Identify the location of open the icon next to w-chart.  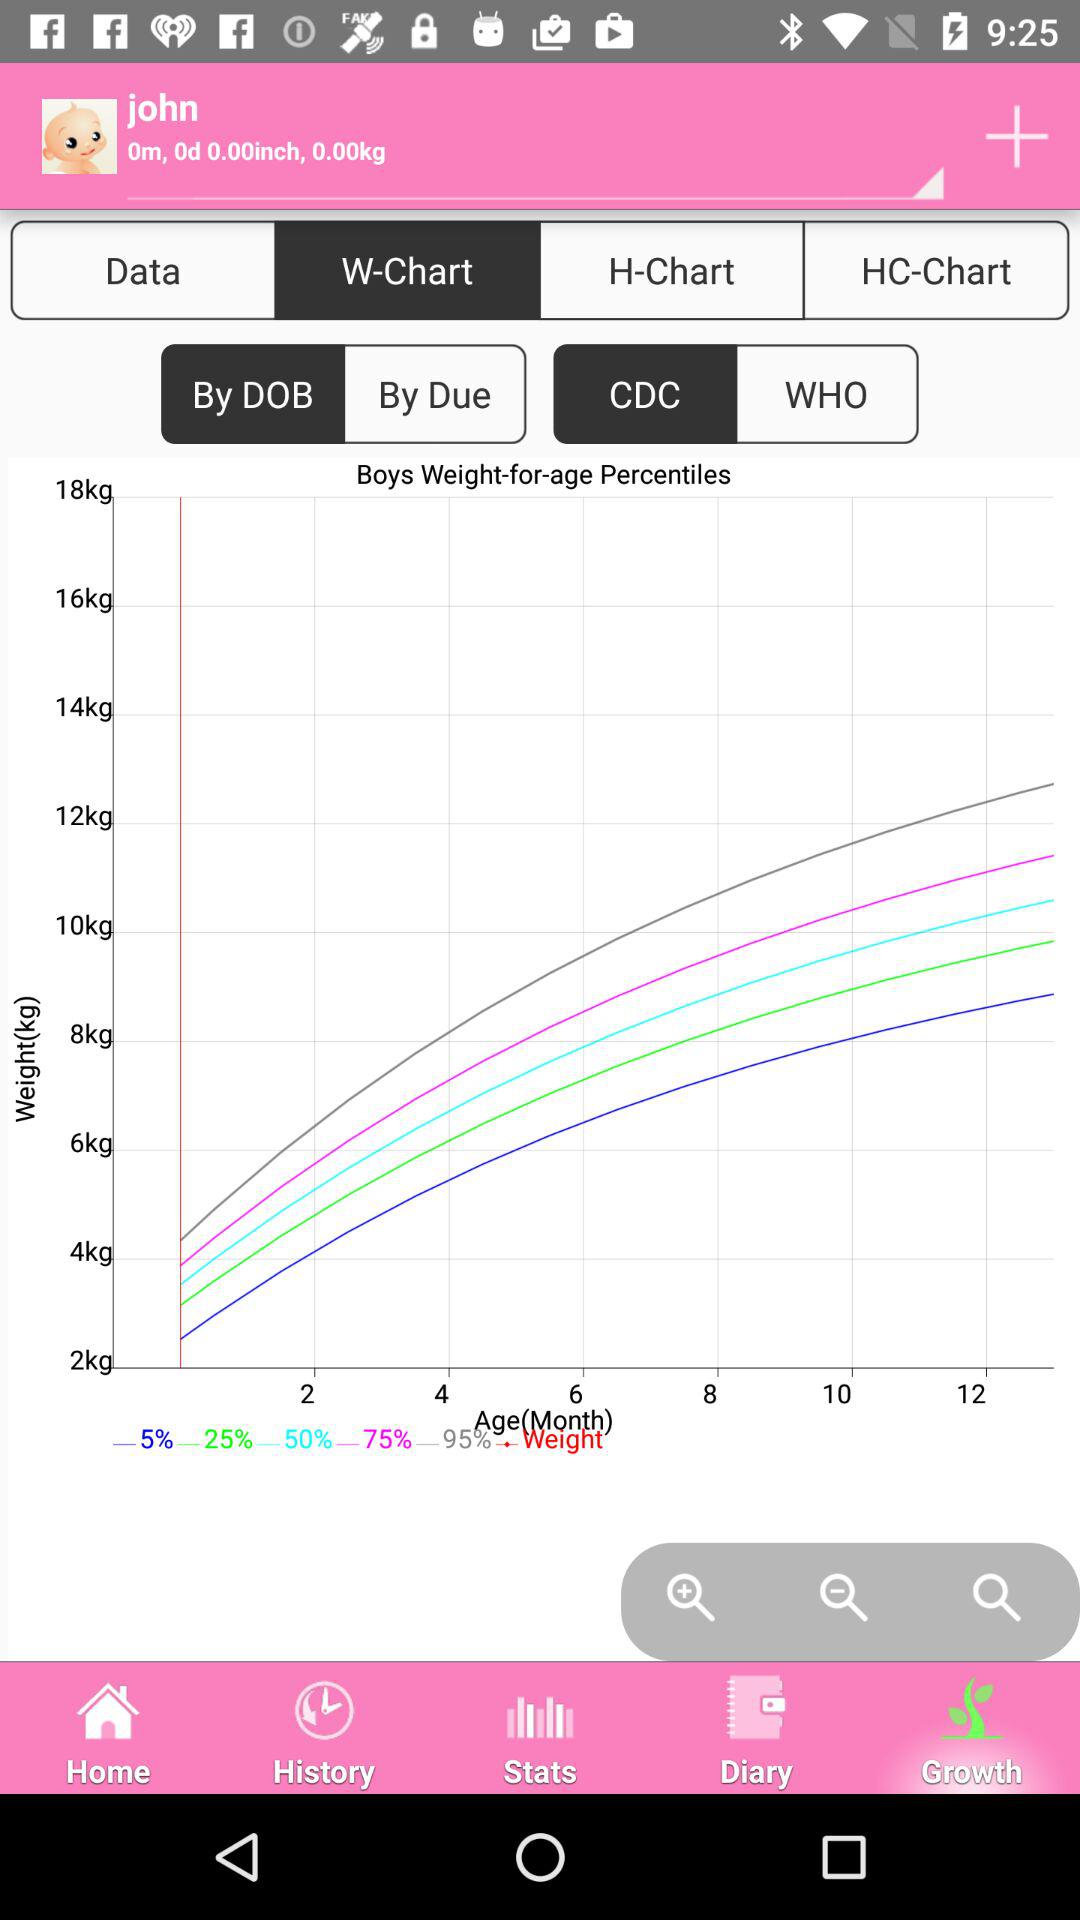
(143, 270).